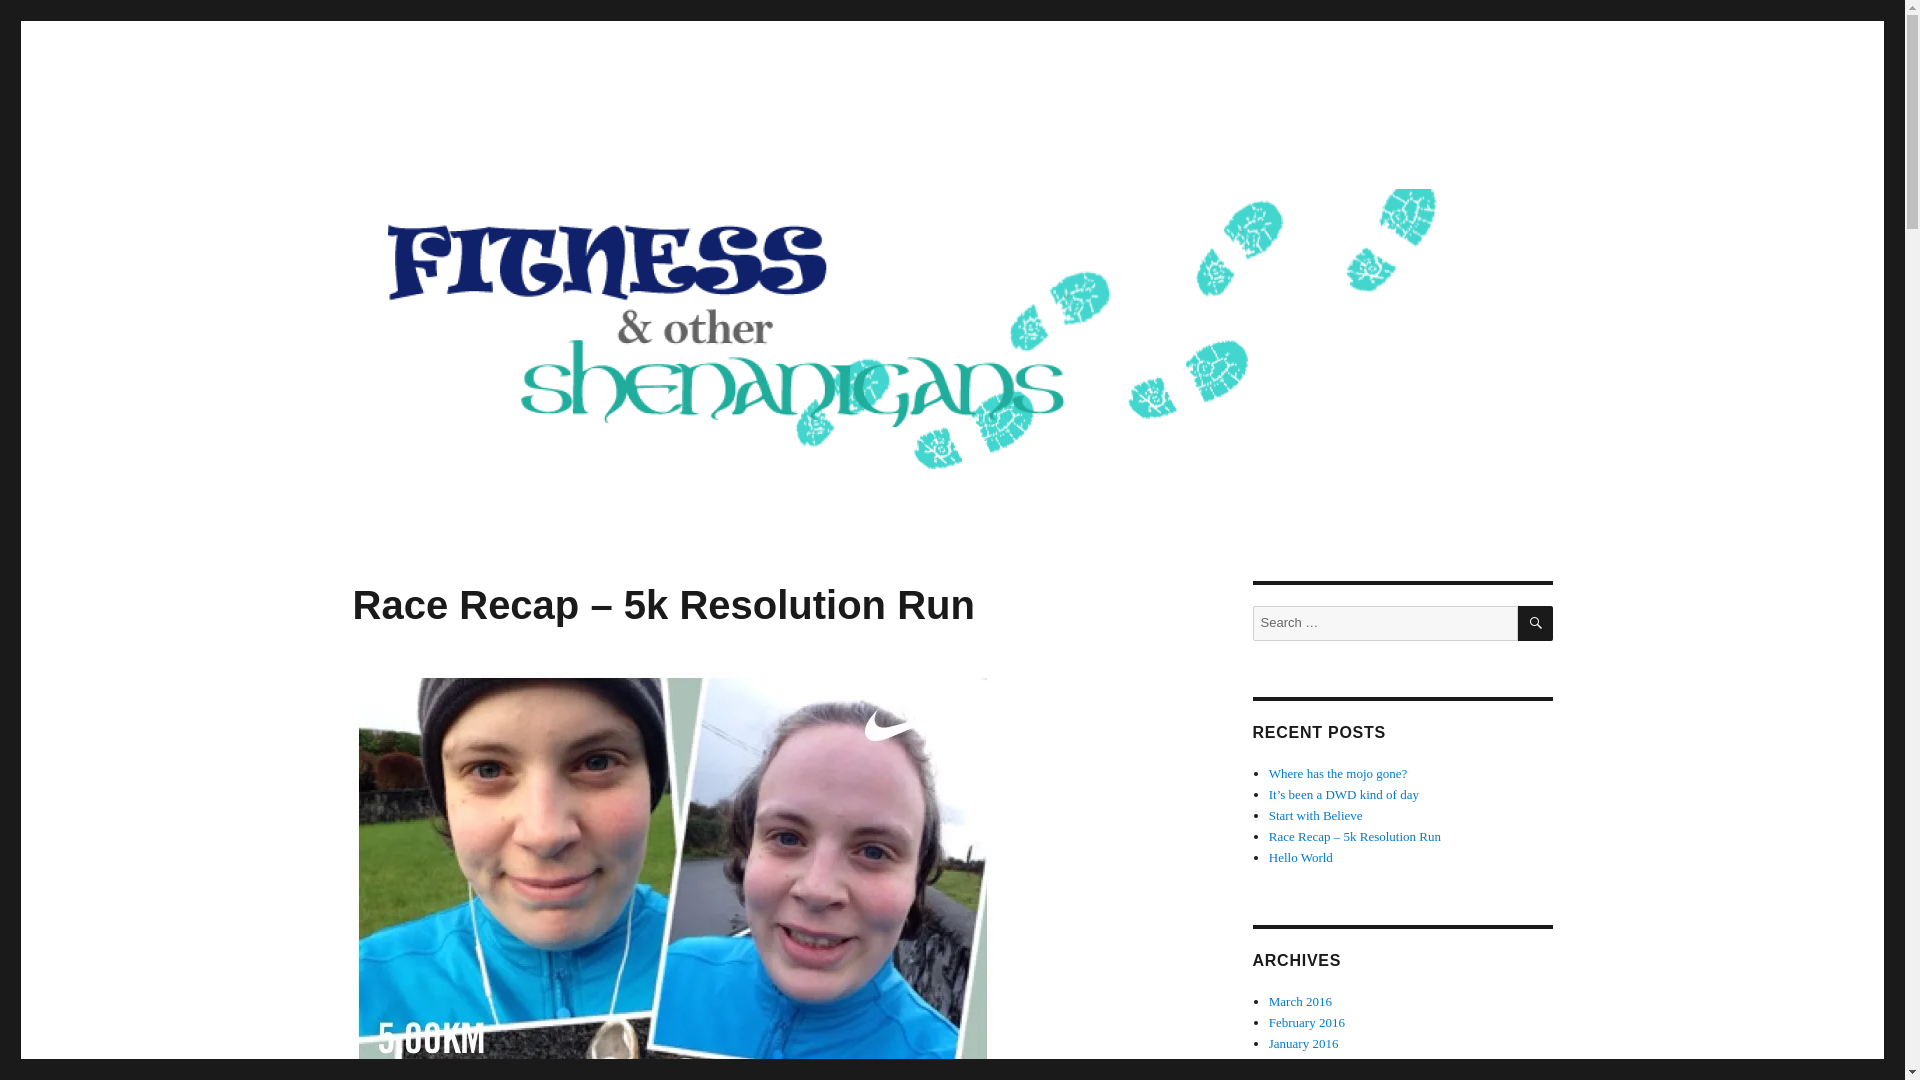  Describe the element at coordinates (1307, 1022) in the screenshot. I see `February 2016` at that location.